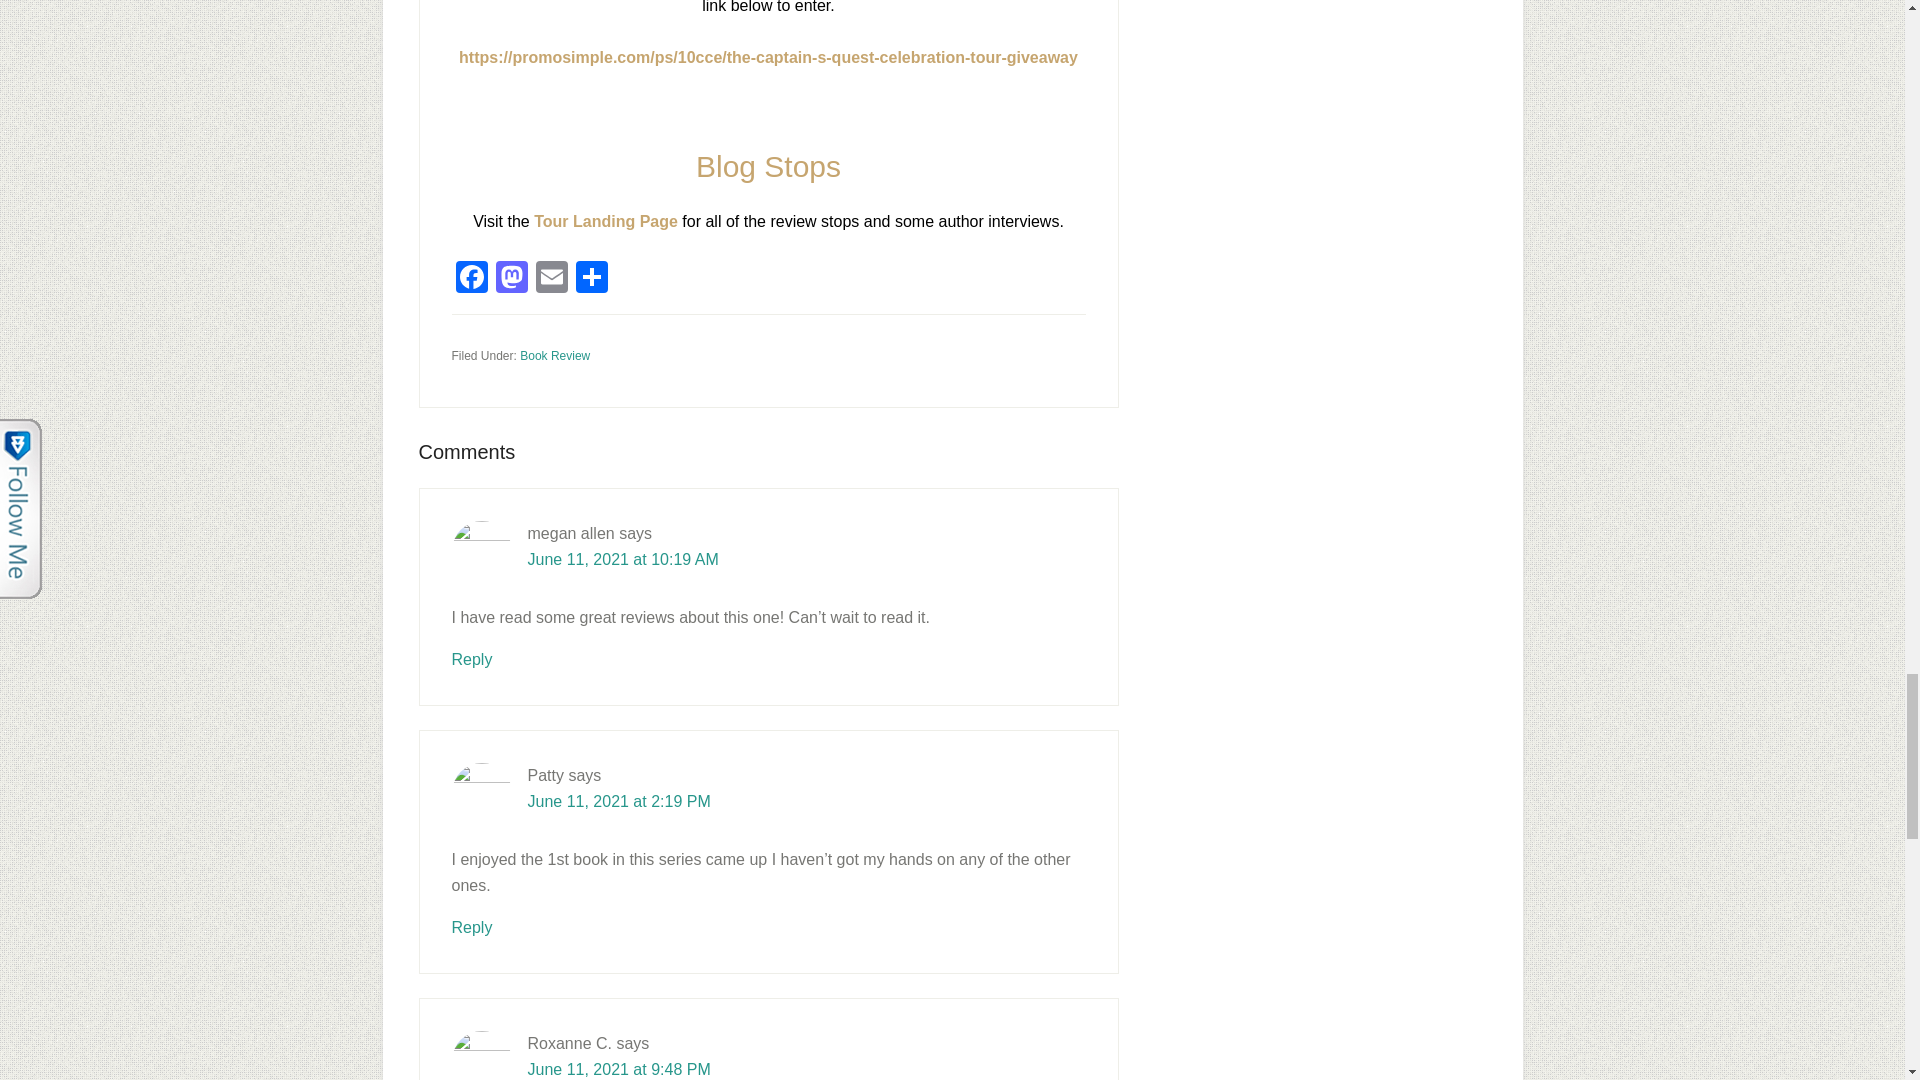 This screenshot has height=1080, width=1920. Describe the element at coordinates (552, 280) in the screenshot. I see `Email` at that location.